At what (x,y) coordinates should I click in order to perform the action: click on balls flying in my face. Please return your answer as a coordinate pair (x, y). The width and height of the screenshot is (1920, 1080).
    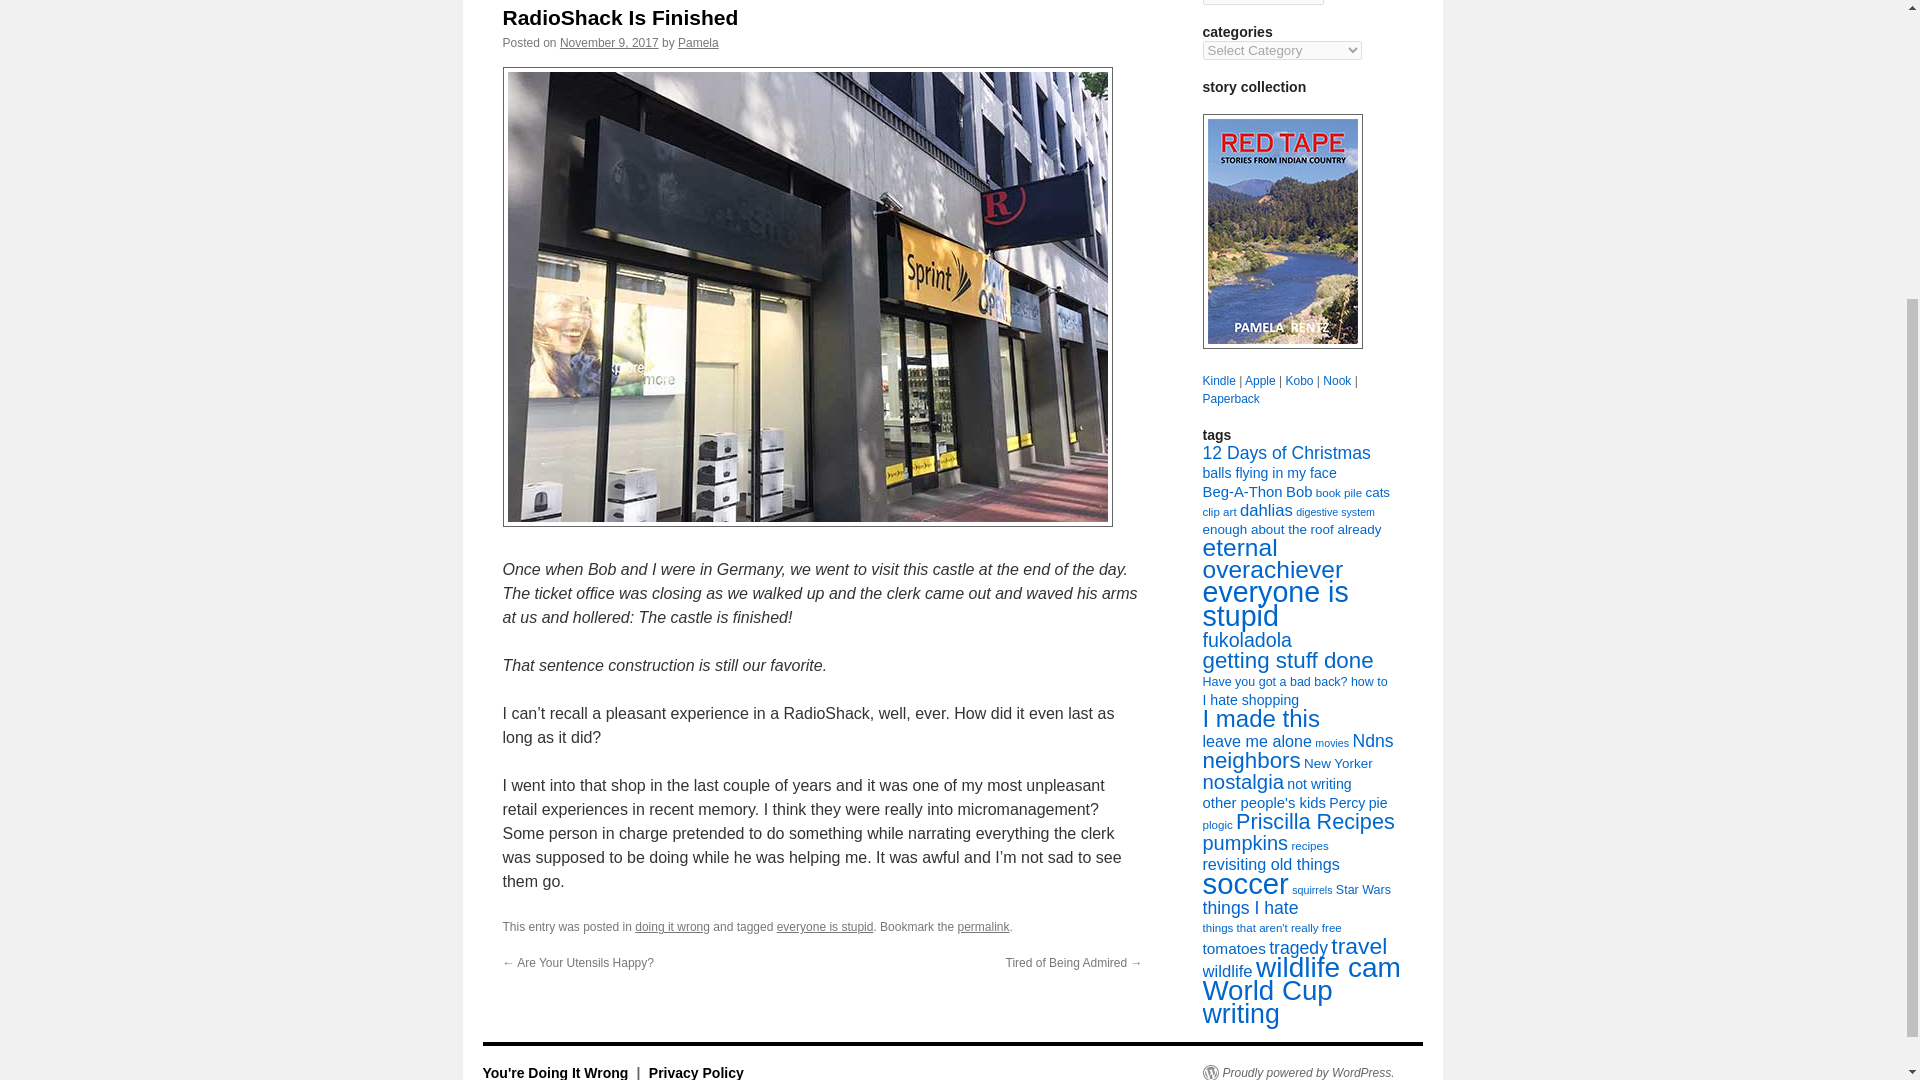
    Looking at the image, I should click on (1268, 472).